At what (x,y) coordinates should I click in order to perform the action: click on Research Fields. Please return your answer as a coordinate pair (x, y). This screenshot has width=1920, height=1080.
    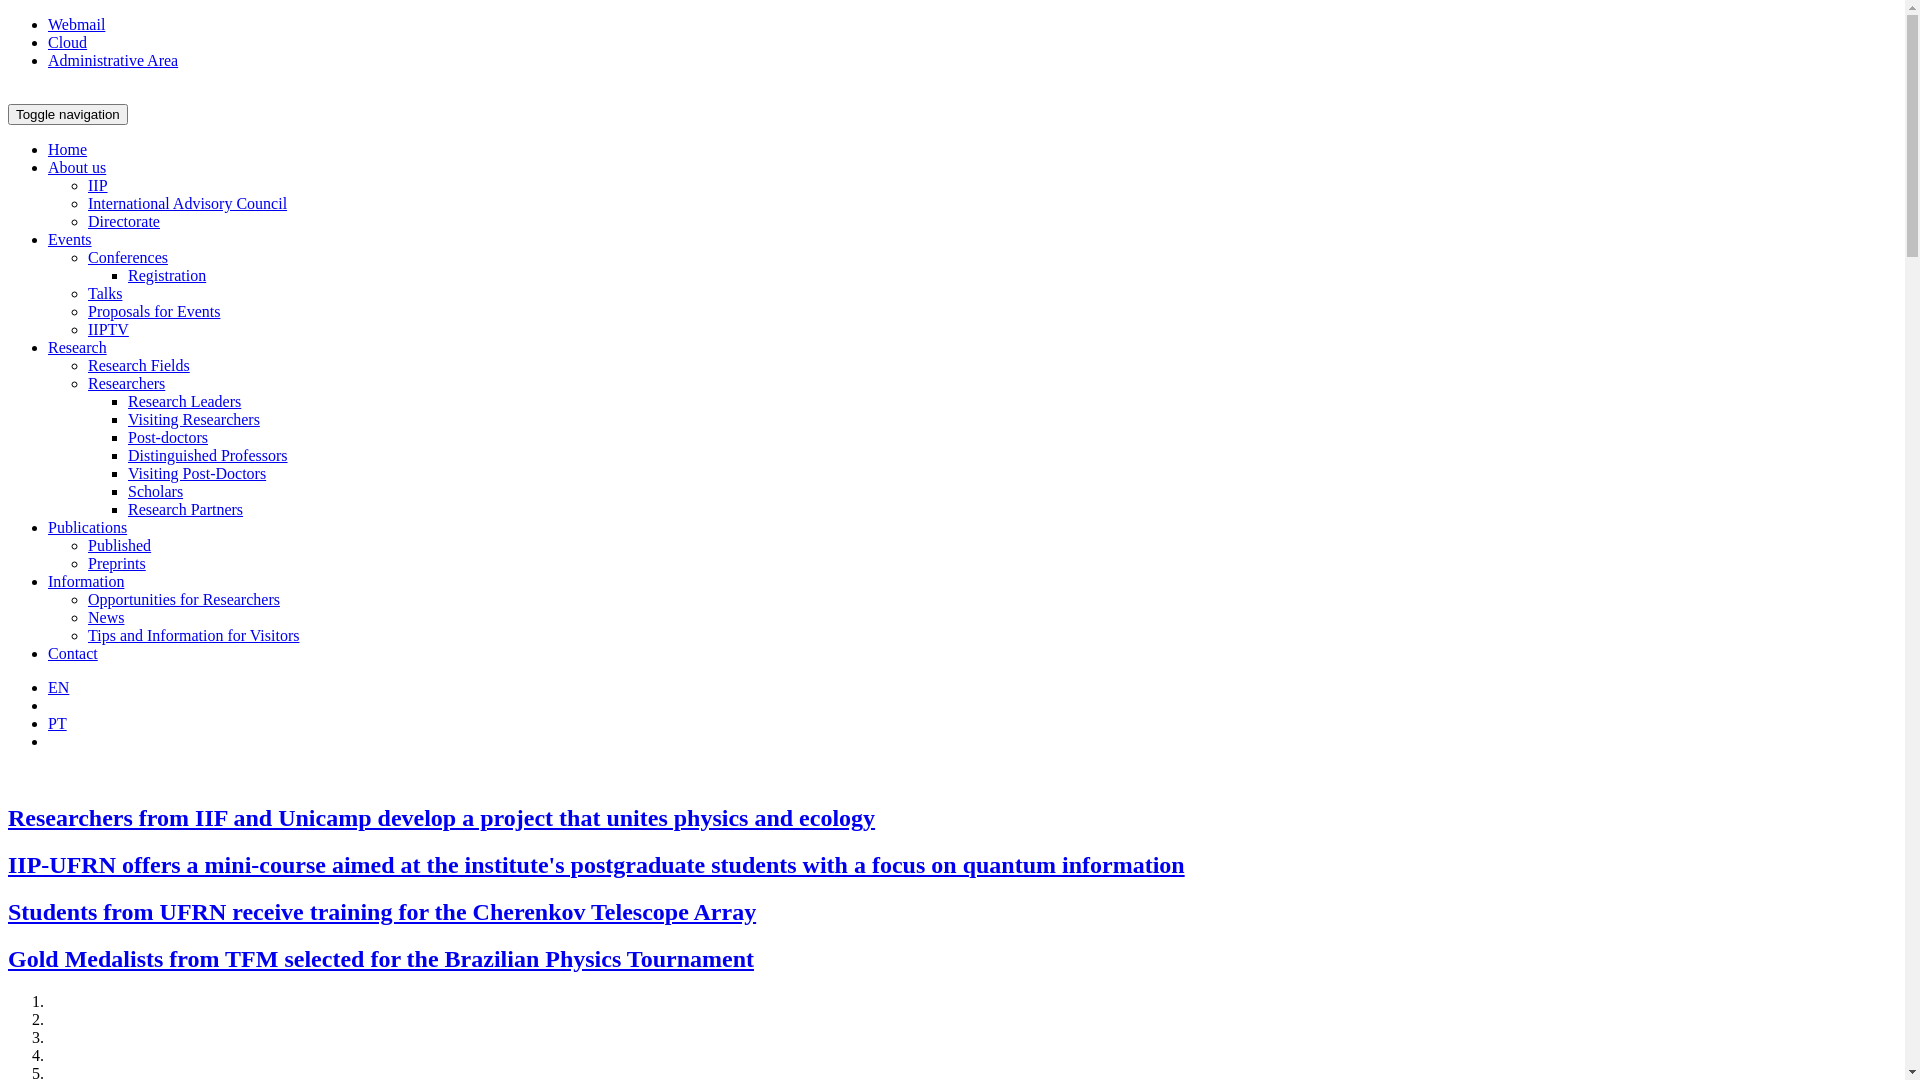
    Looking at the image, I should click on (139, 365).